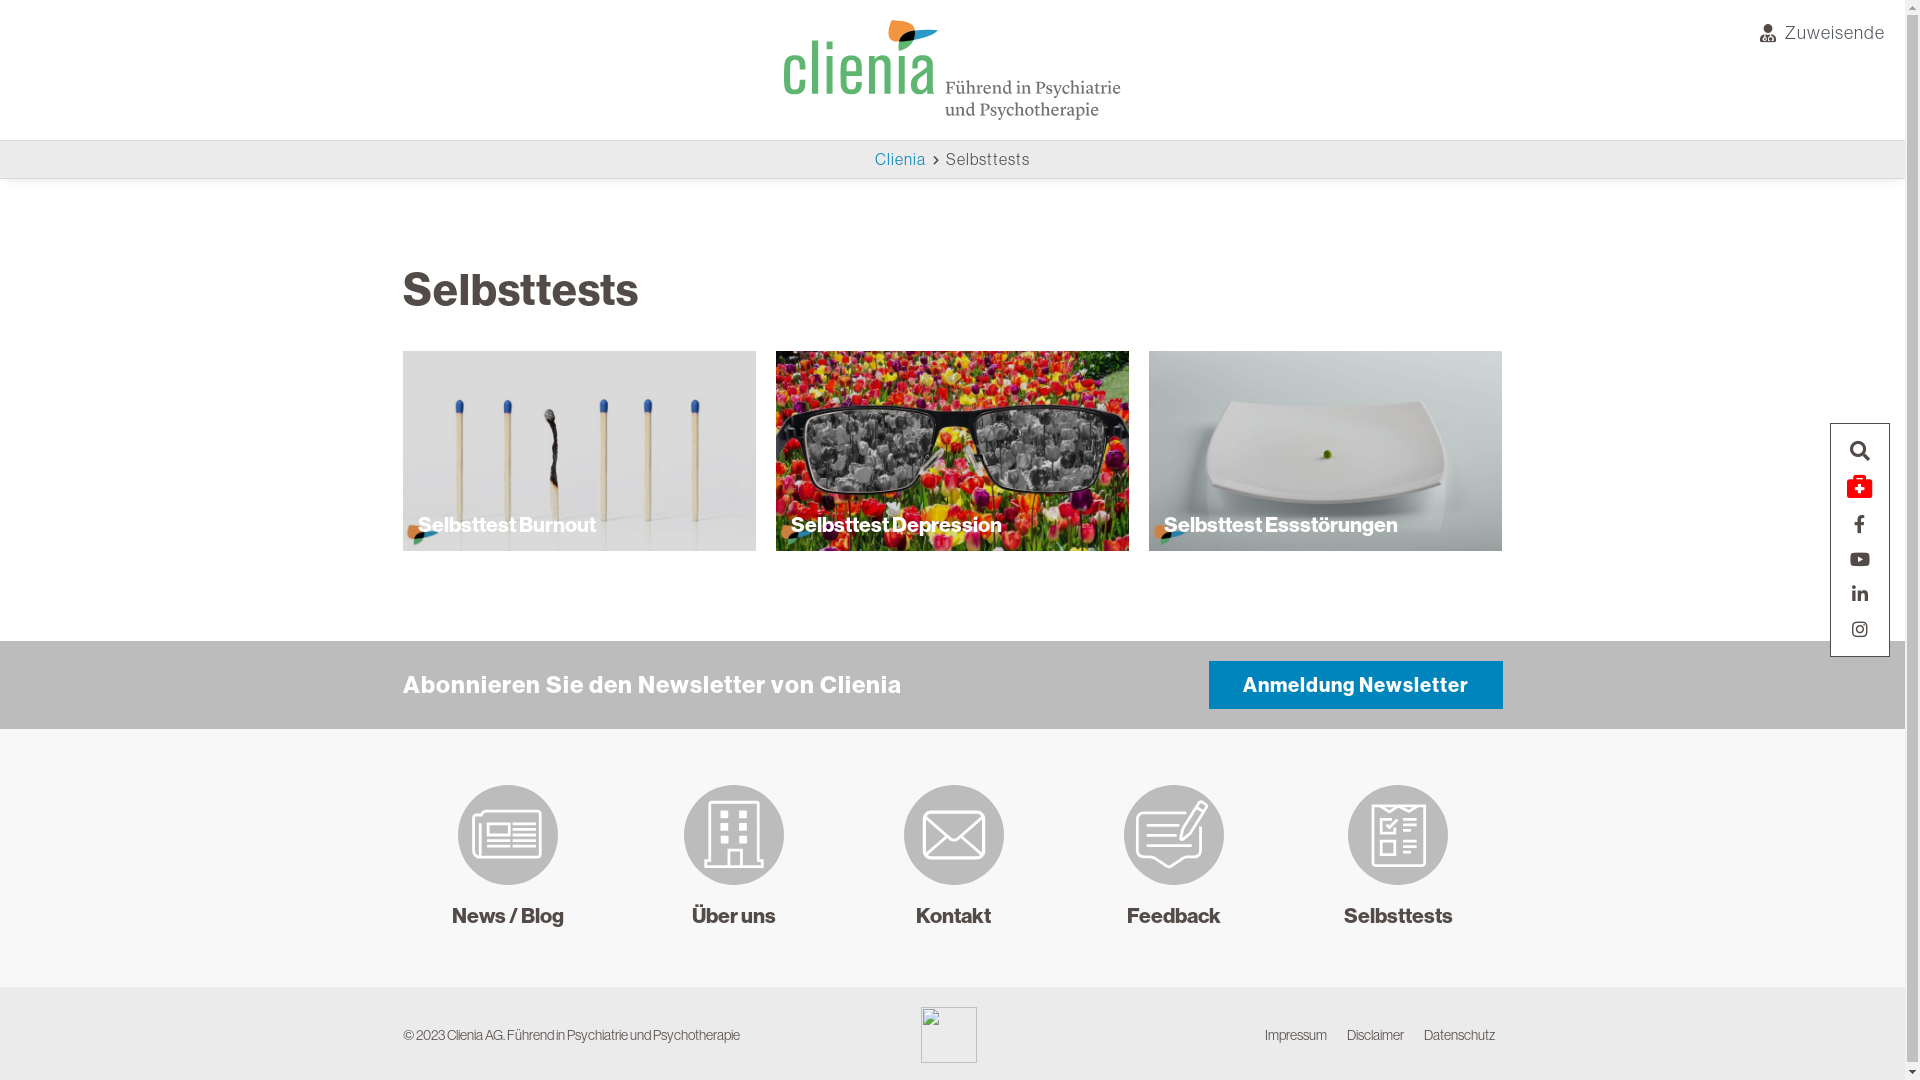 Image resolution: width=1920 pixels, height=1080 pixels. What do you see at coordinates (1355, 685) in the screenshot?
I see `Anmeldung Newsletter` at bounding box center [1355, 685].